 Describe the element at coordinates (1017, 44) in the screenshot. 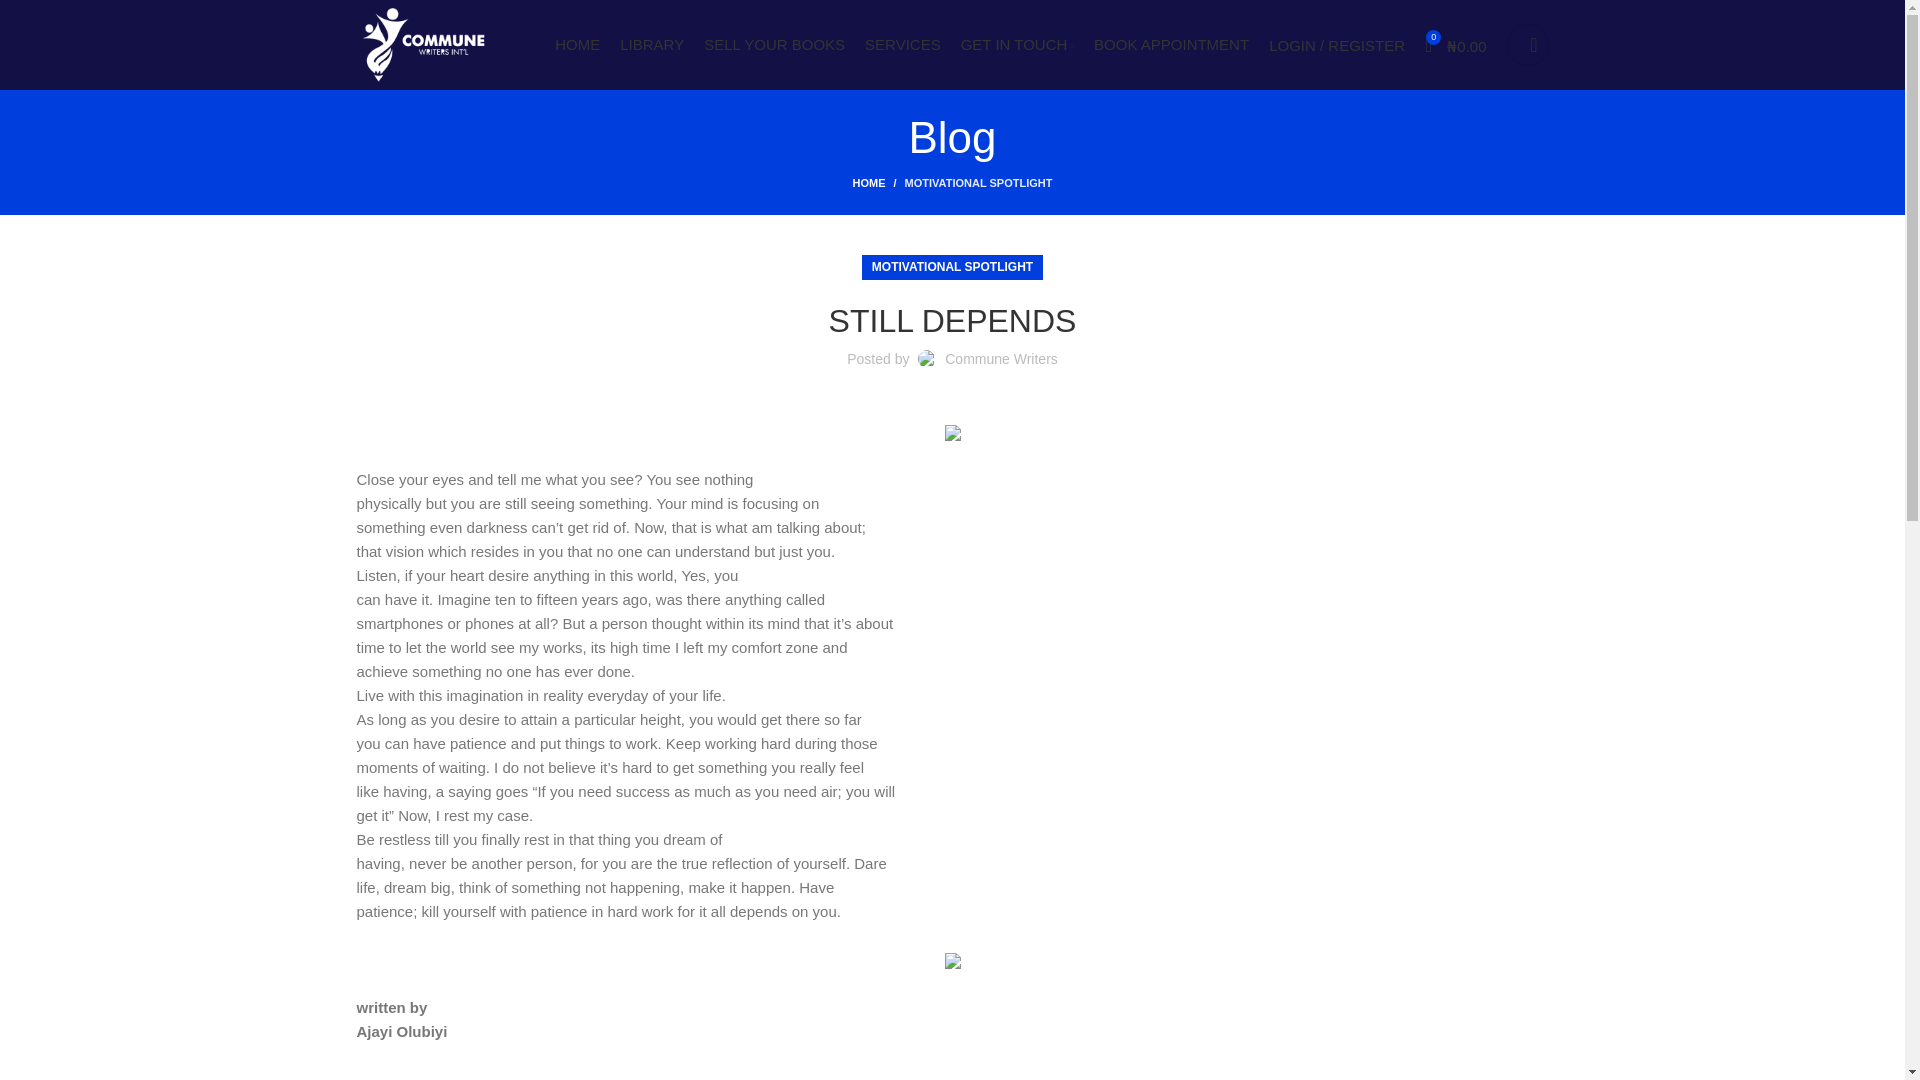

I see `GET IN TOUCH` at that location.